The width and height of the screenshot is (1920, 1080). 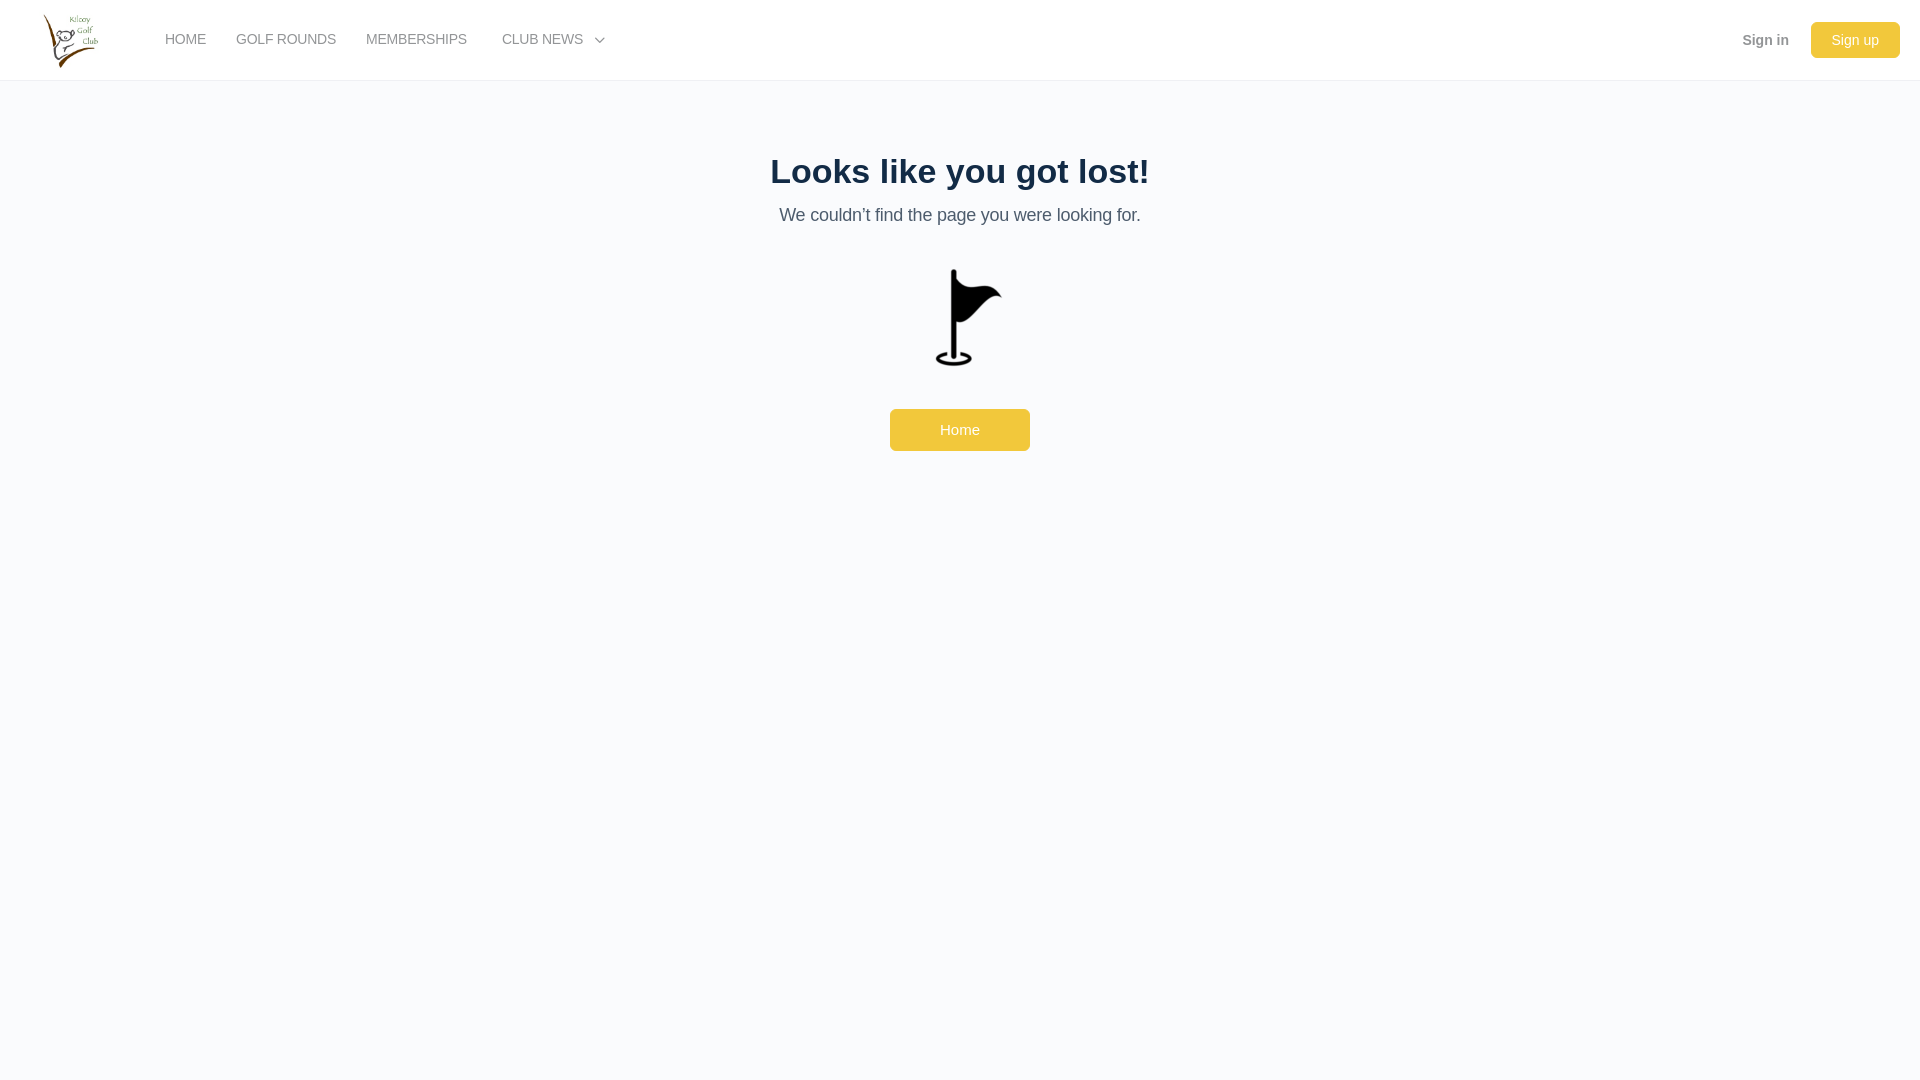 What do you see at coordinates (960, 430) in the screenshot?
I see `Home` at bounding box center [960, 430].